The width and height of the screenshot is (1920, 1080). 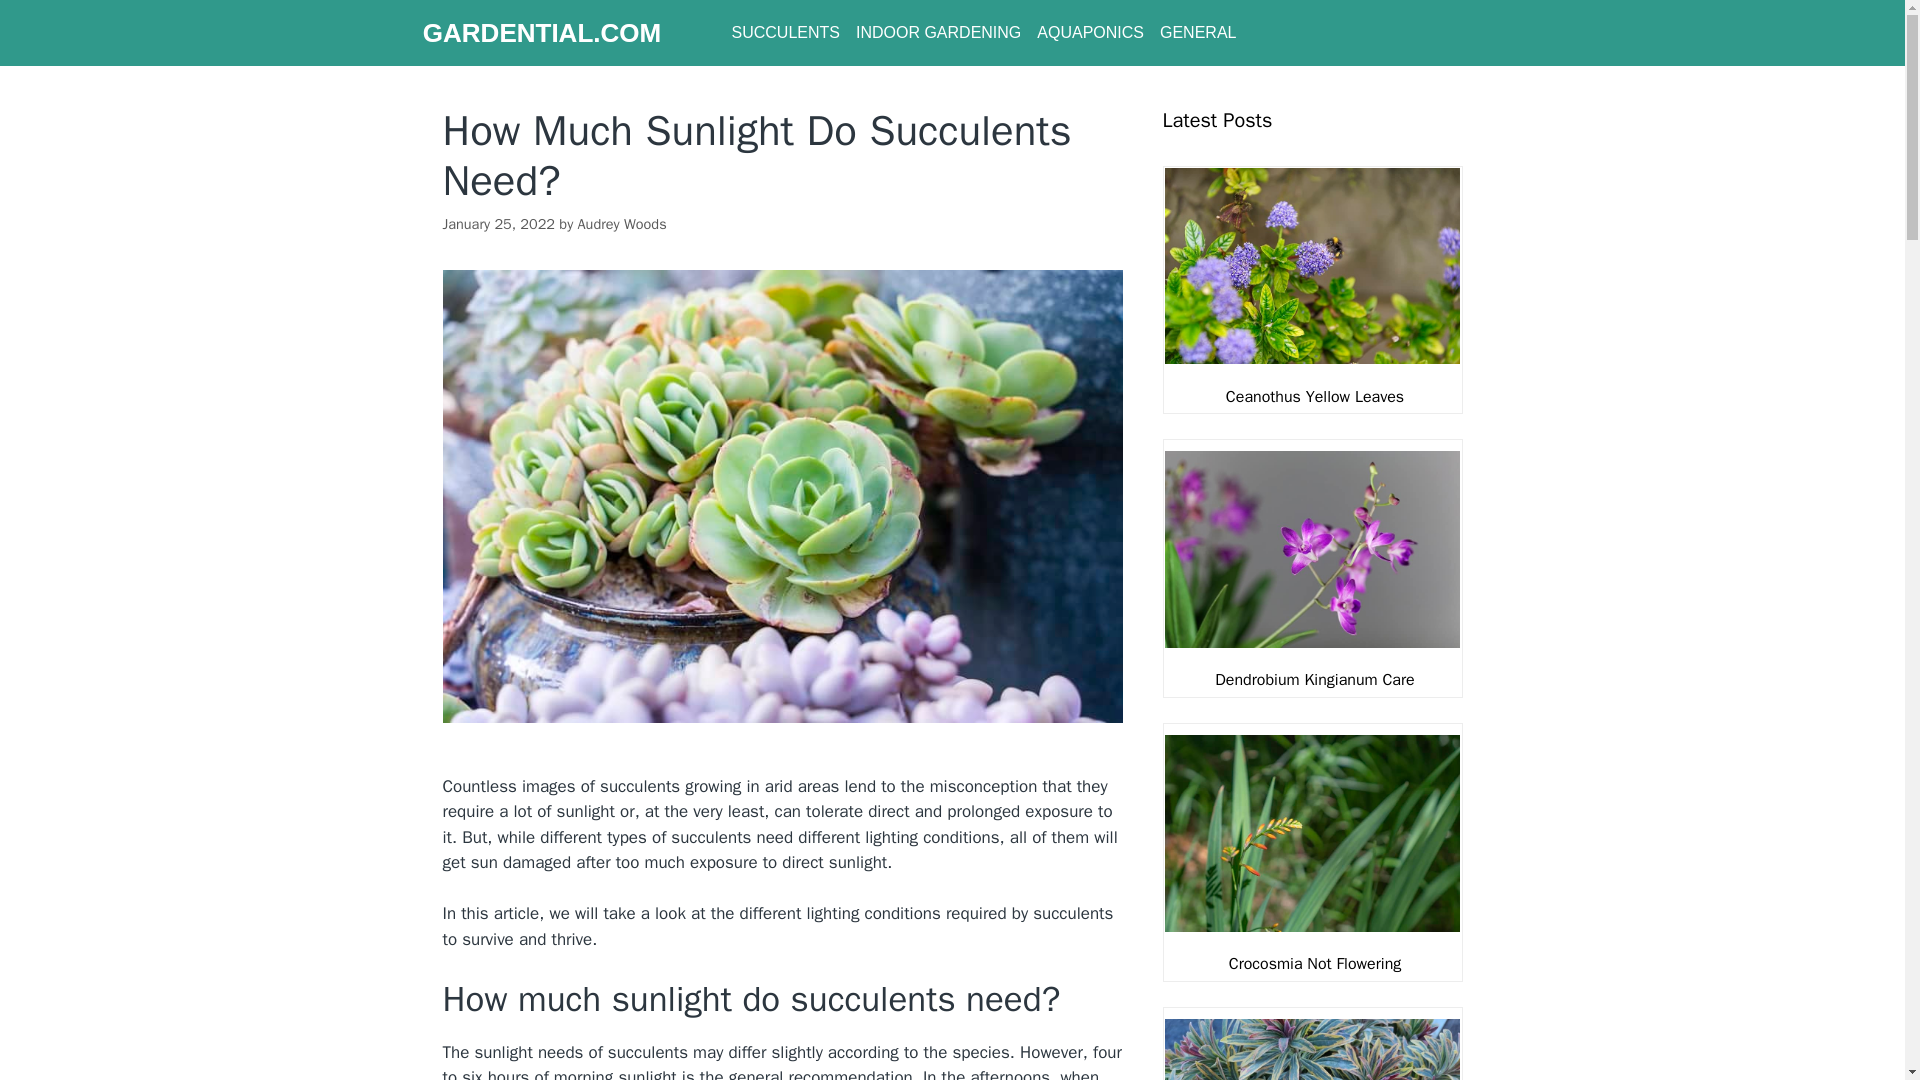 I want to click on Audrey Woods, so click(x=622, y=224).